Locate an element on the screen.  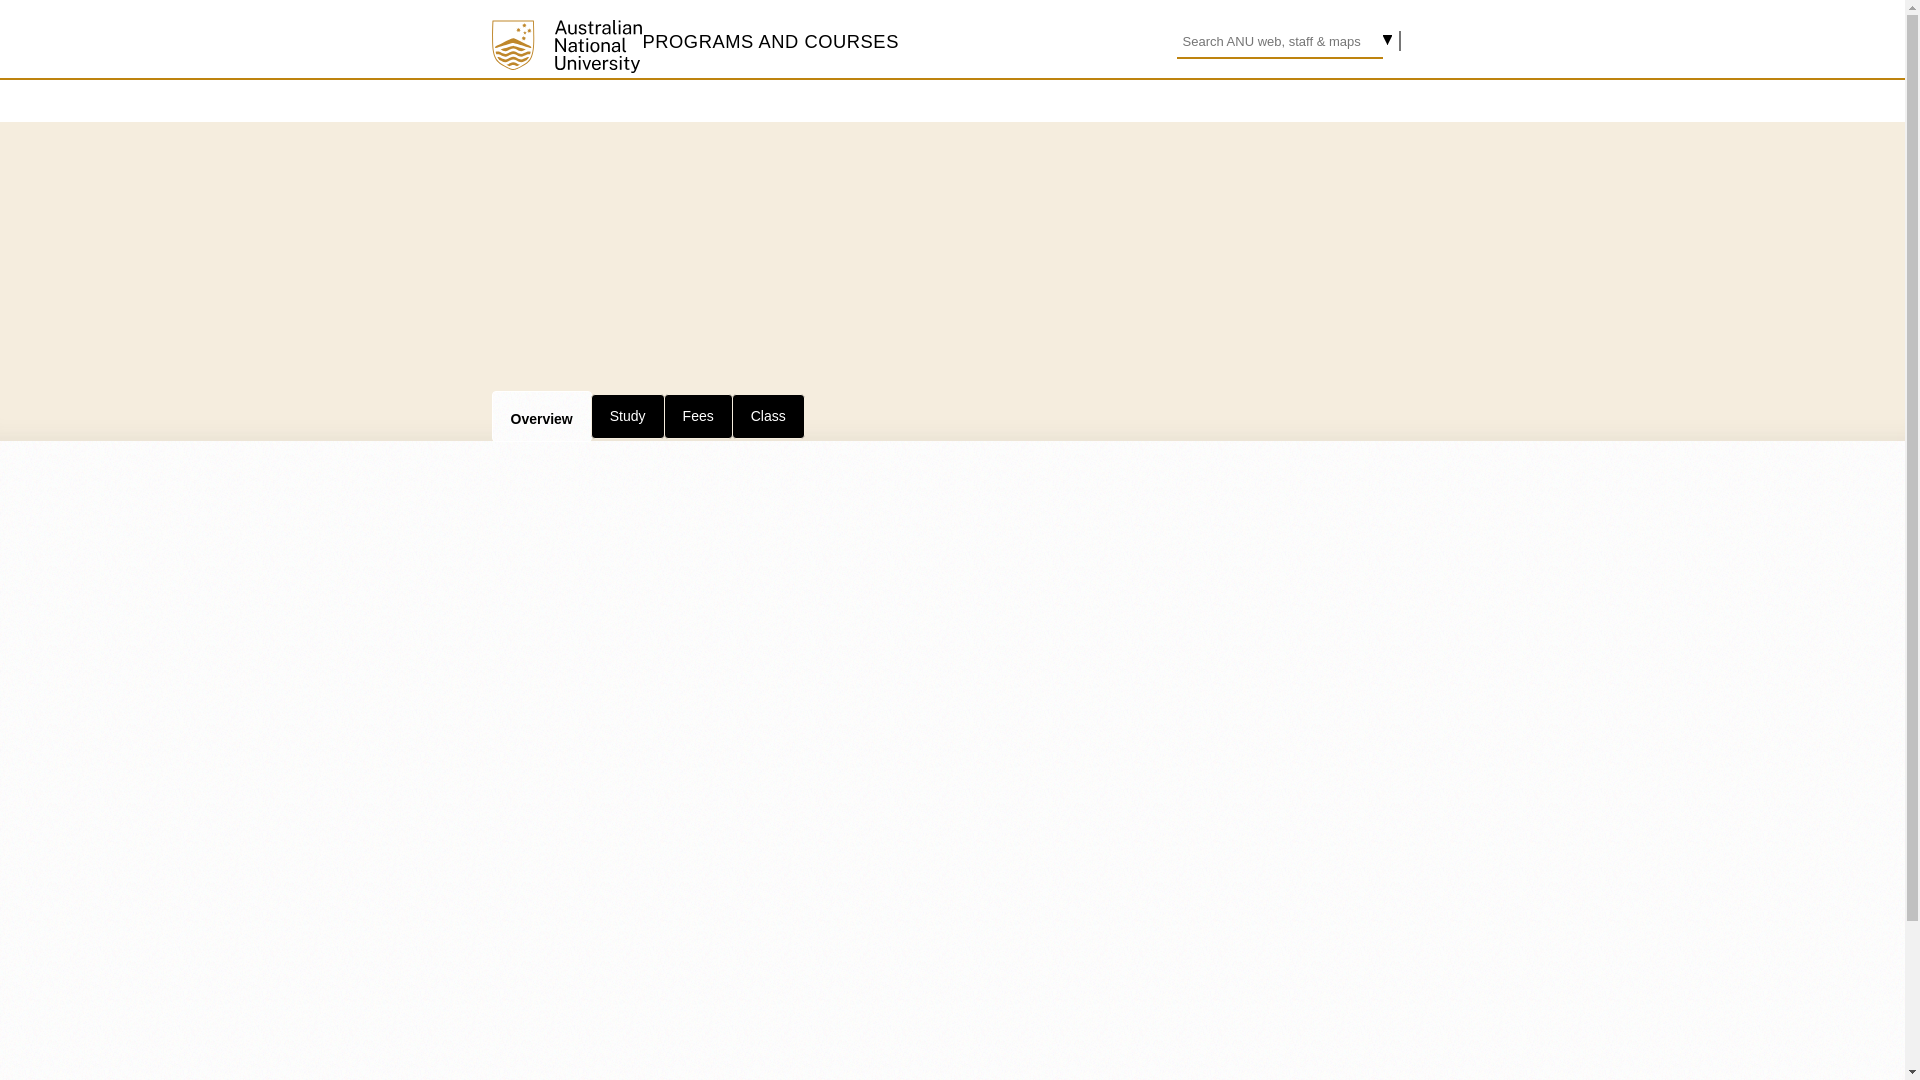
Fees is located at coordinates (698, 416).